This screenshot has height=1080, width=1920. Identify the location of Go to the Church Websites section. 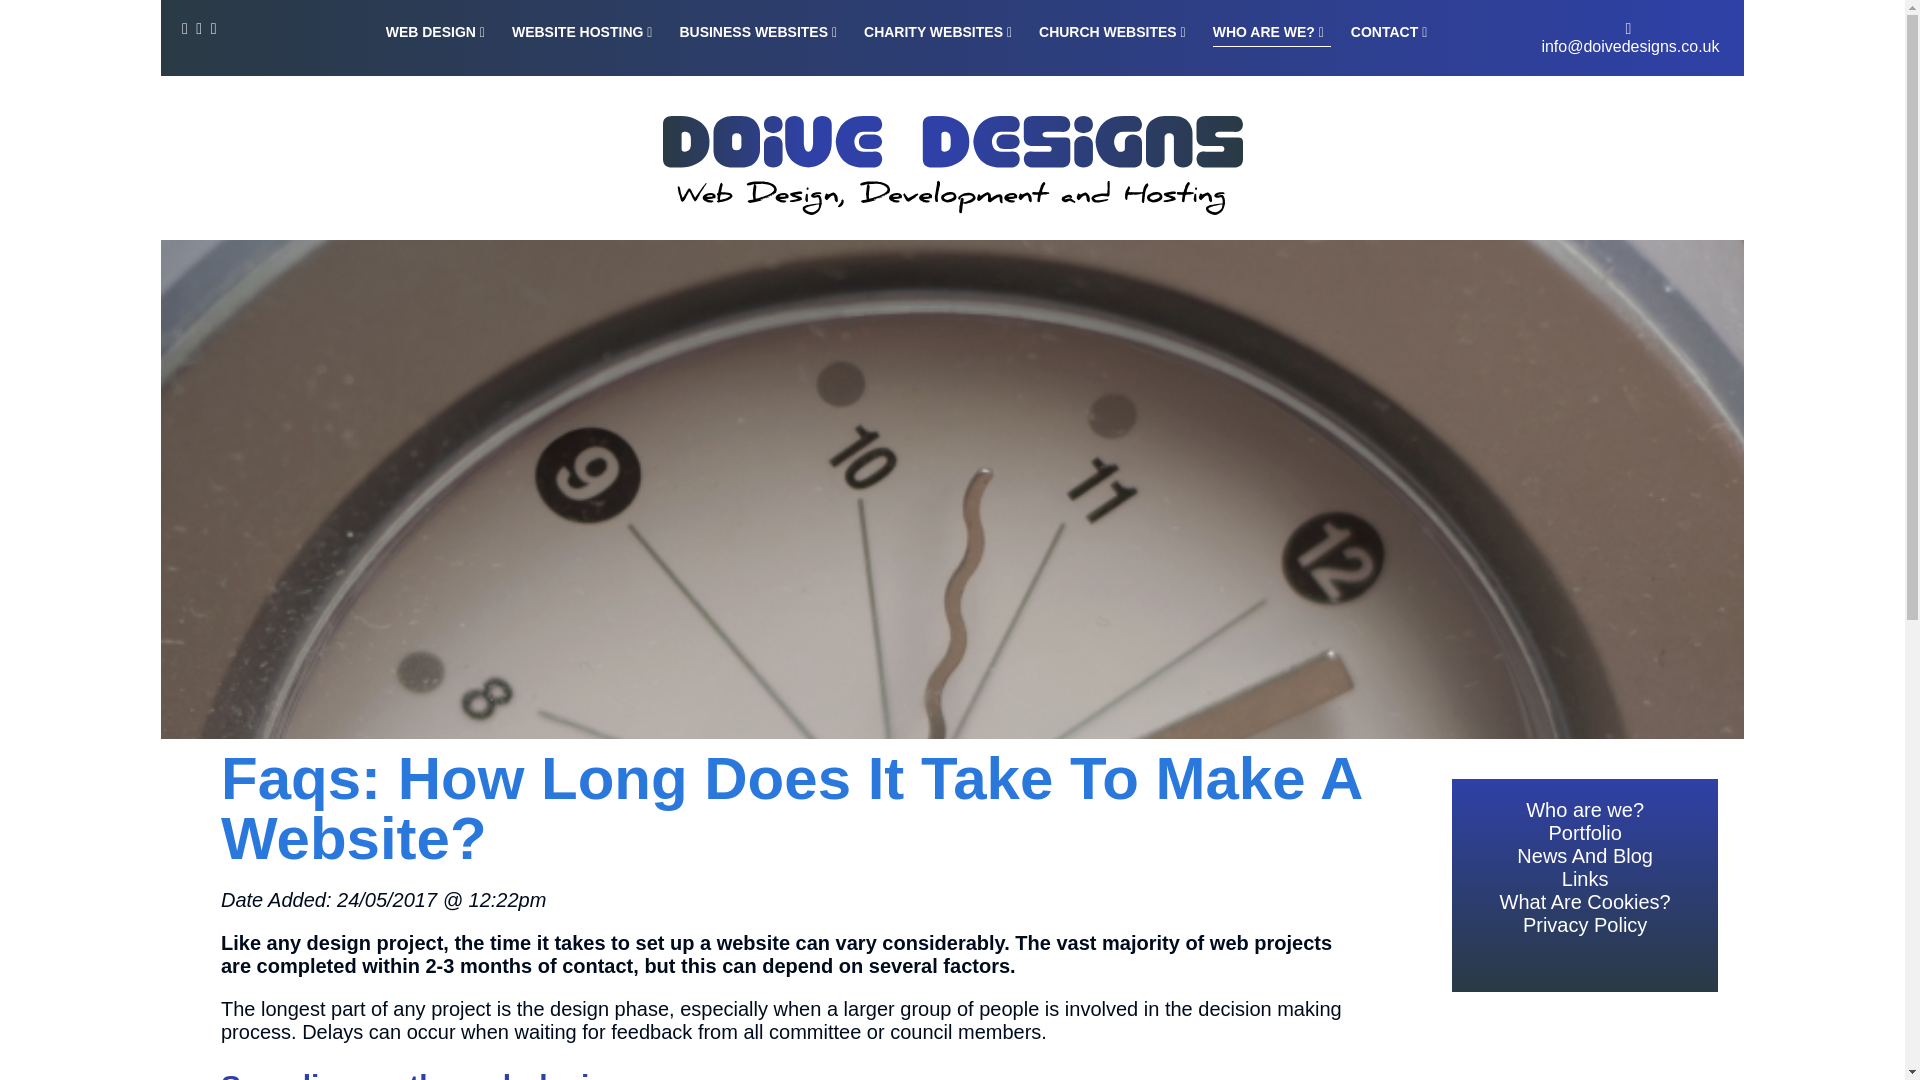
(1116, 31).